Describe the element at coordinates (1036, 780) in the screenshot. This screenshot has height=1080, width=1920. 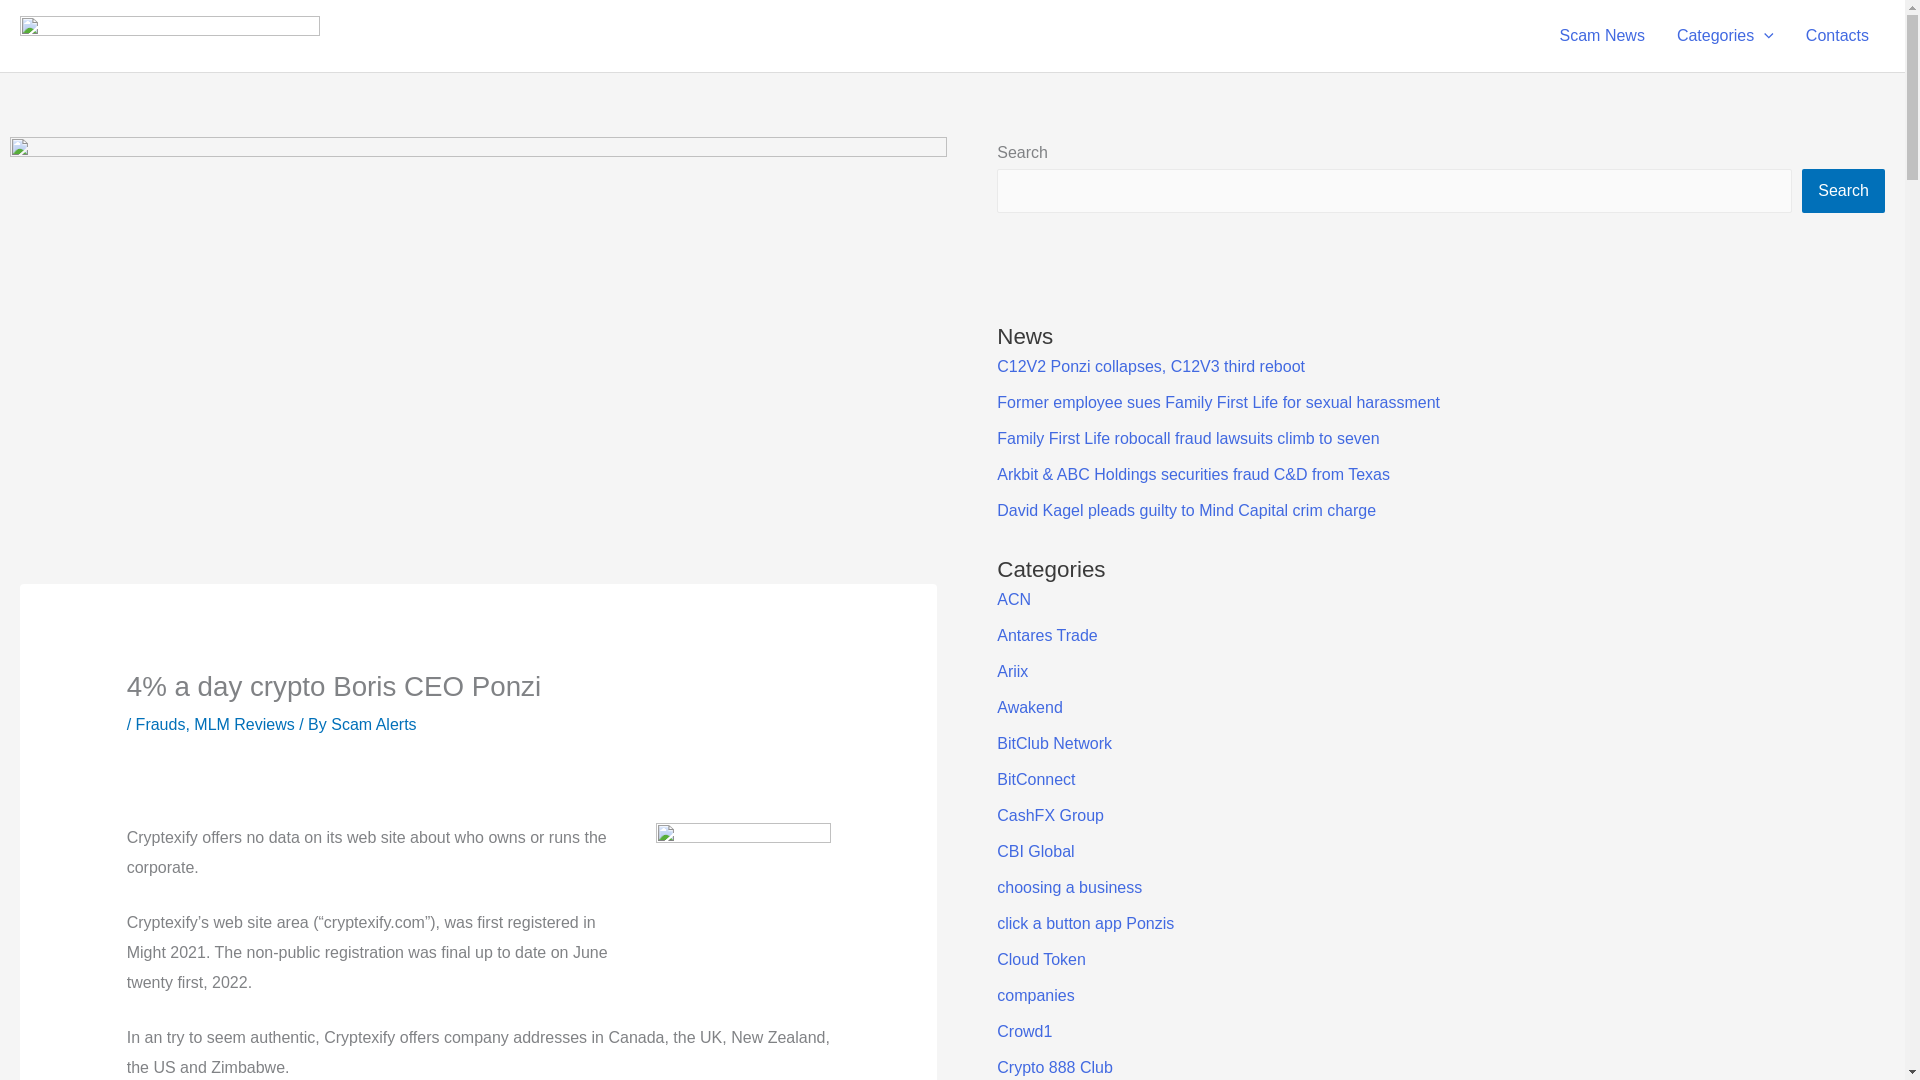
I see `BitConnect` at that location.